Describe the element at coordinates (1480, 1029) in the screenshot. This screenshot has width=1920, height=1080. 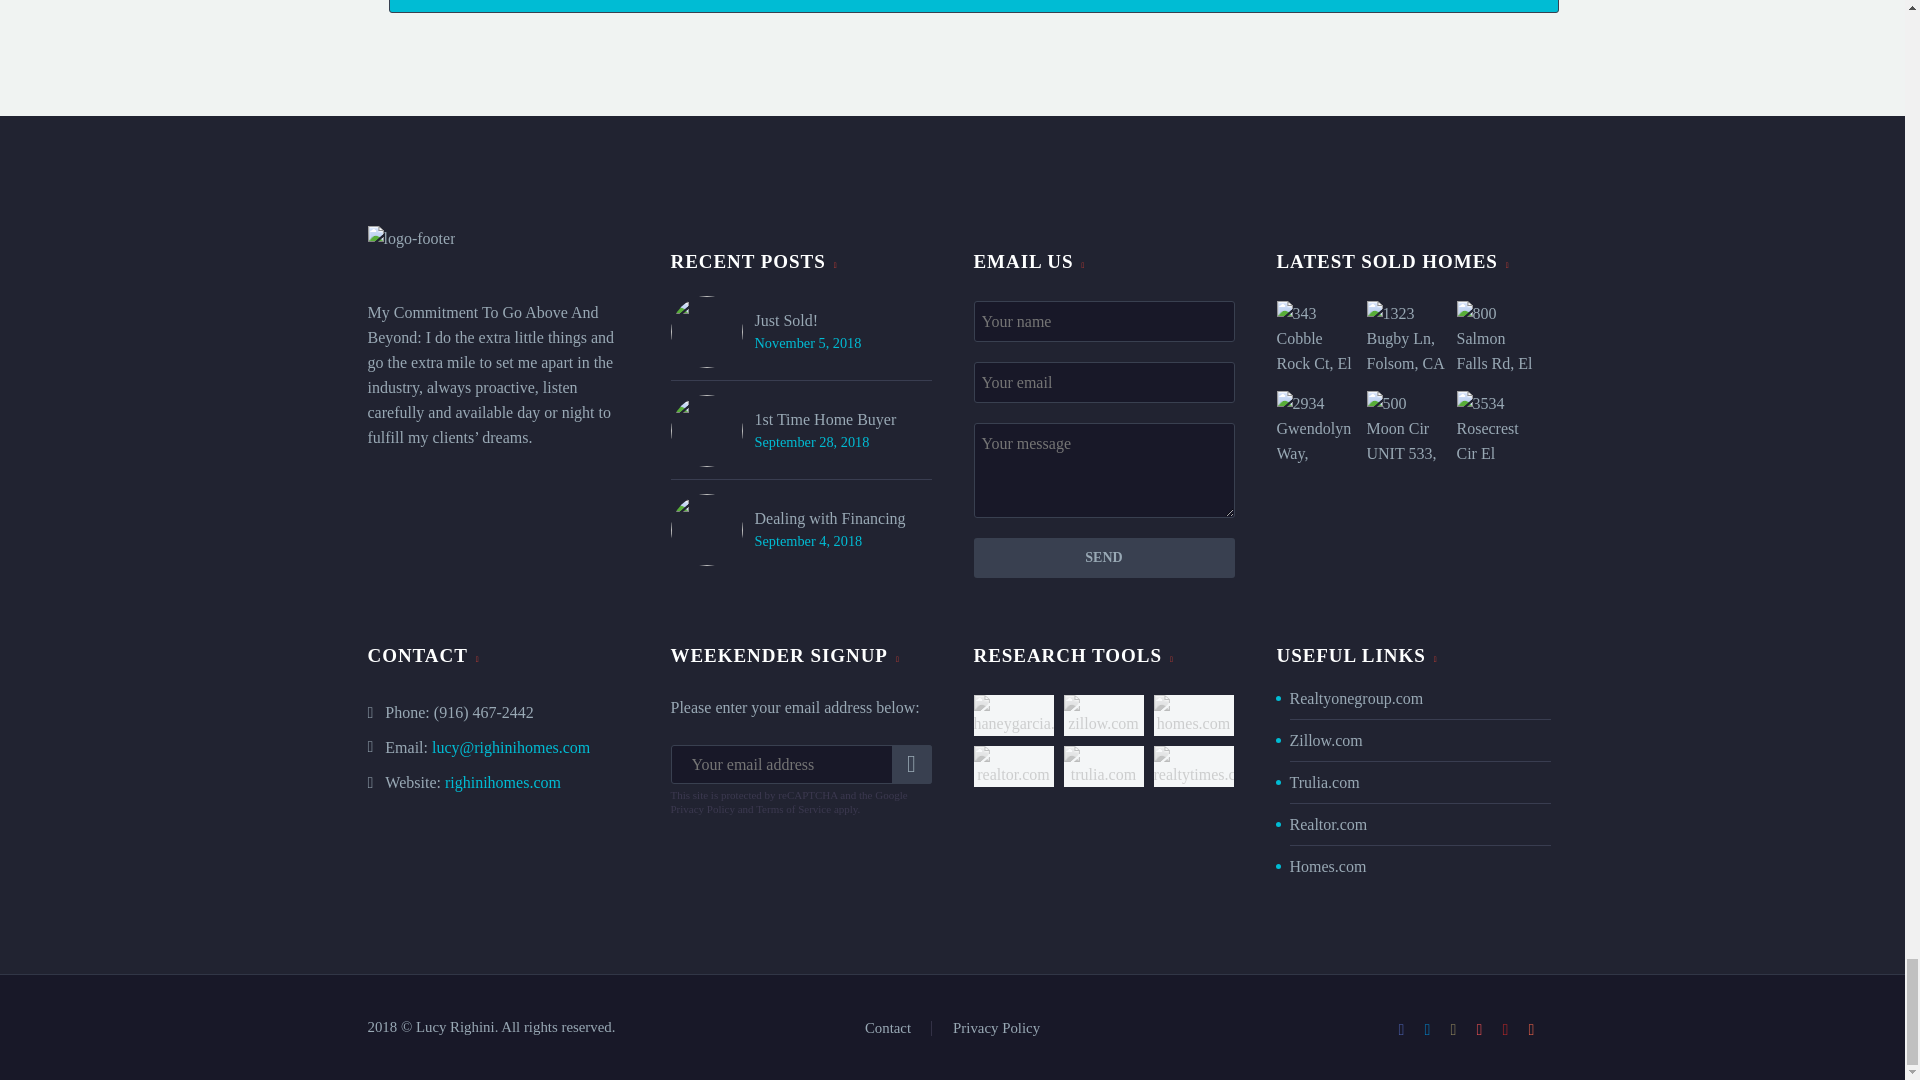
I see `Pinterest` at that location.